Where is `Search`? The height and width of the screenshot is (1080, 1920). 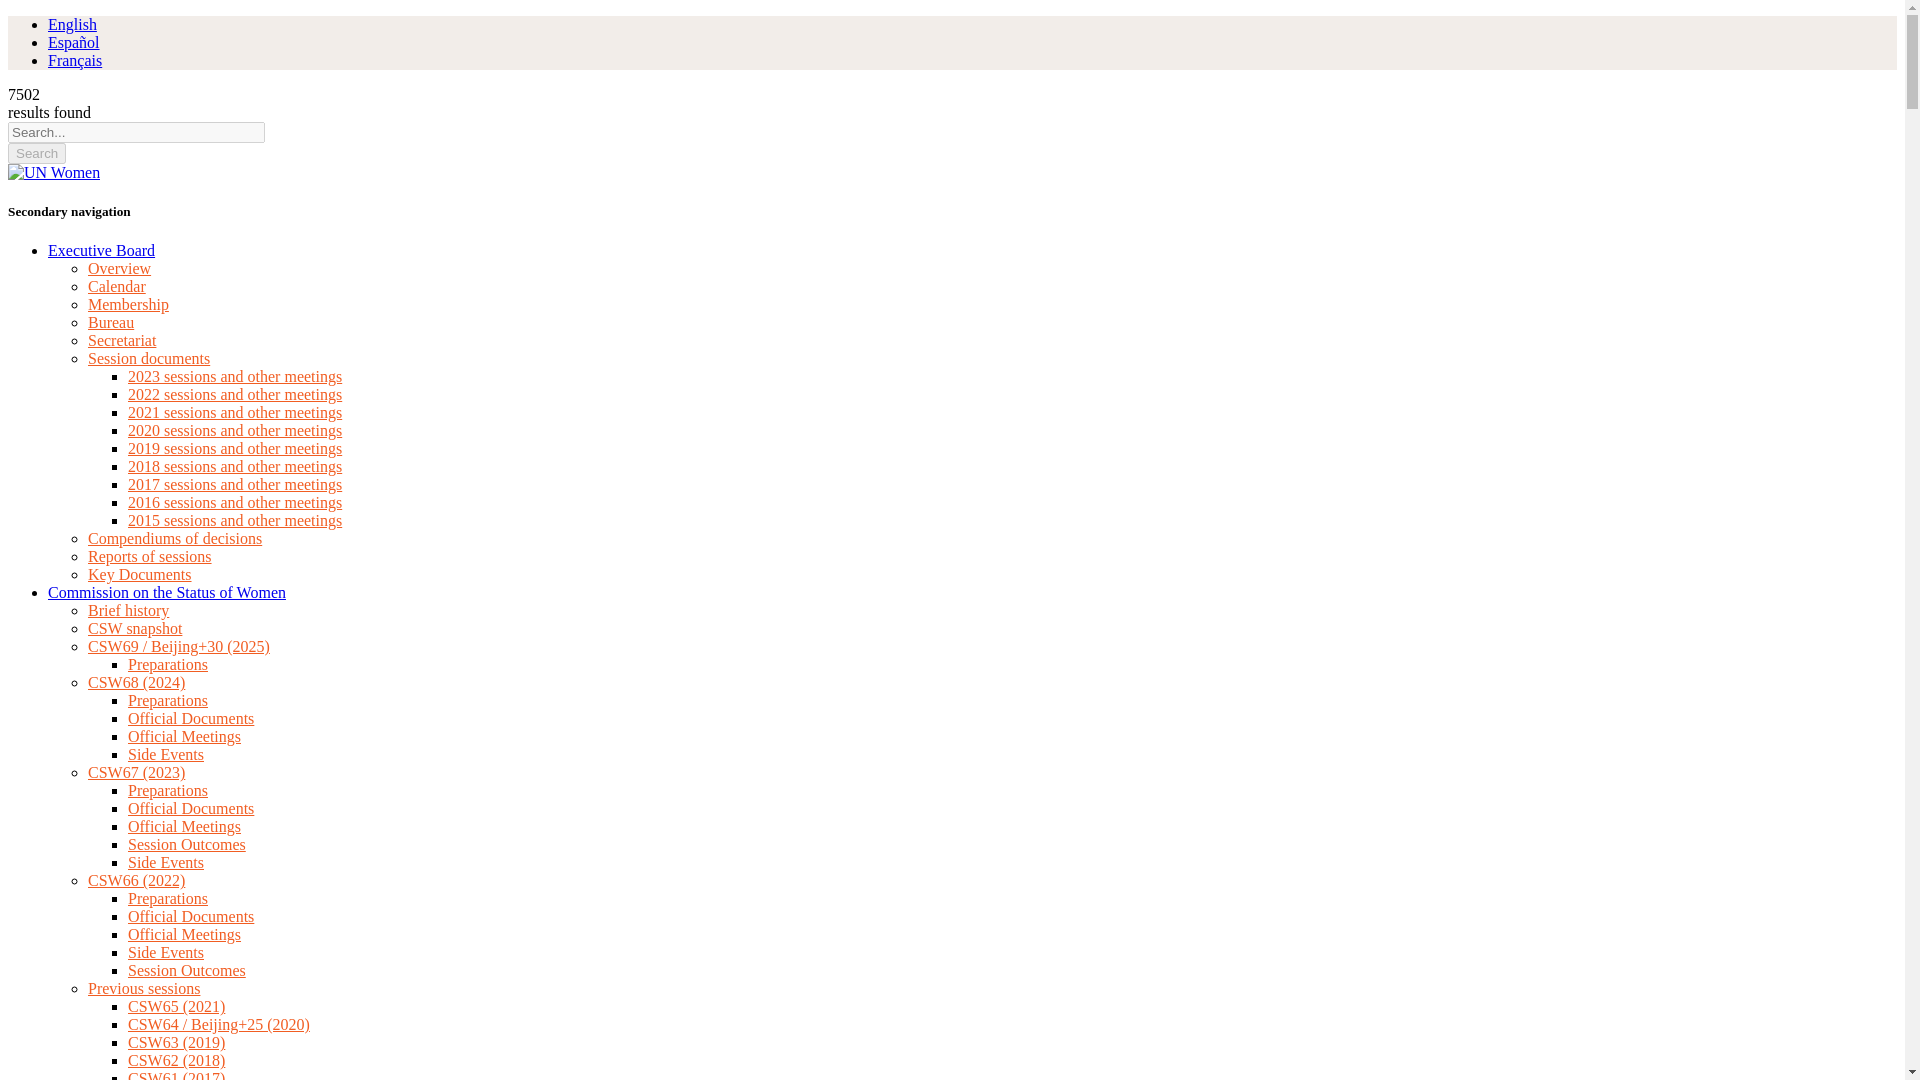
Search is located at coordinates (36, 153).